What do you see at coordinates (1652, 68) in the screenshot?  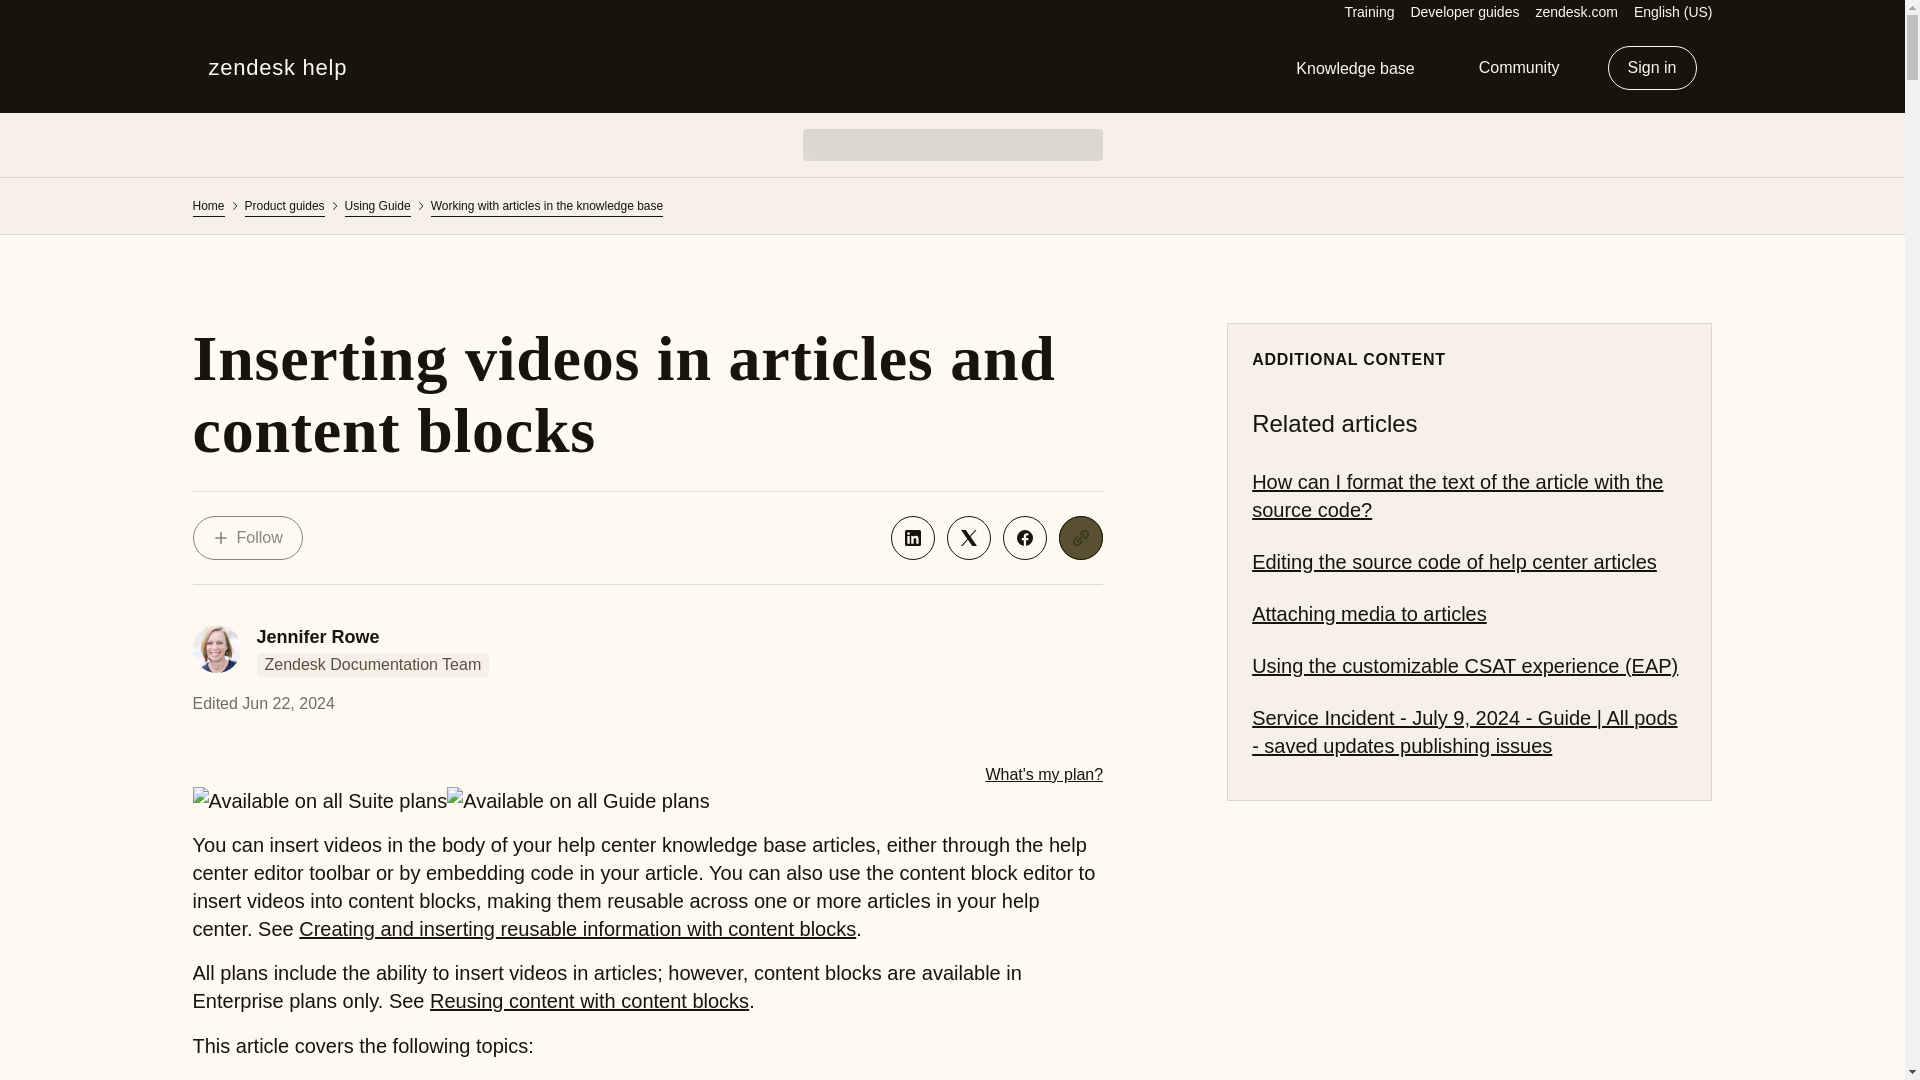 I see `Sign in` at bounding box center [1652, 68].